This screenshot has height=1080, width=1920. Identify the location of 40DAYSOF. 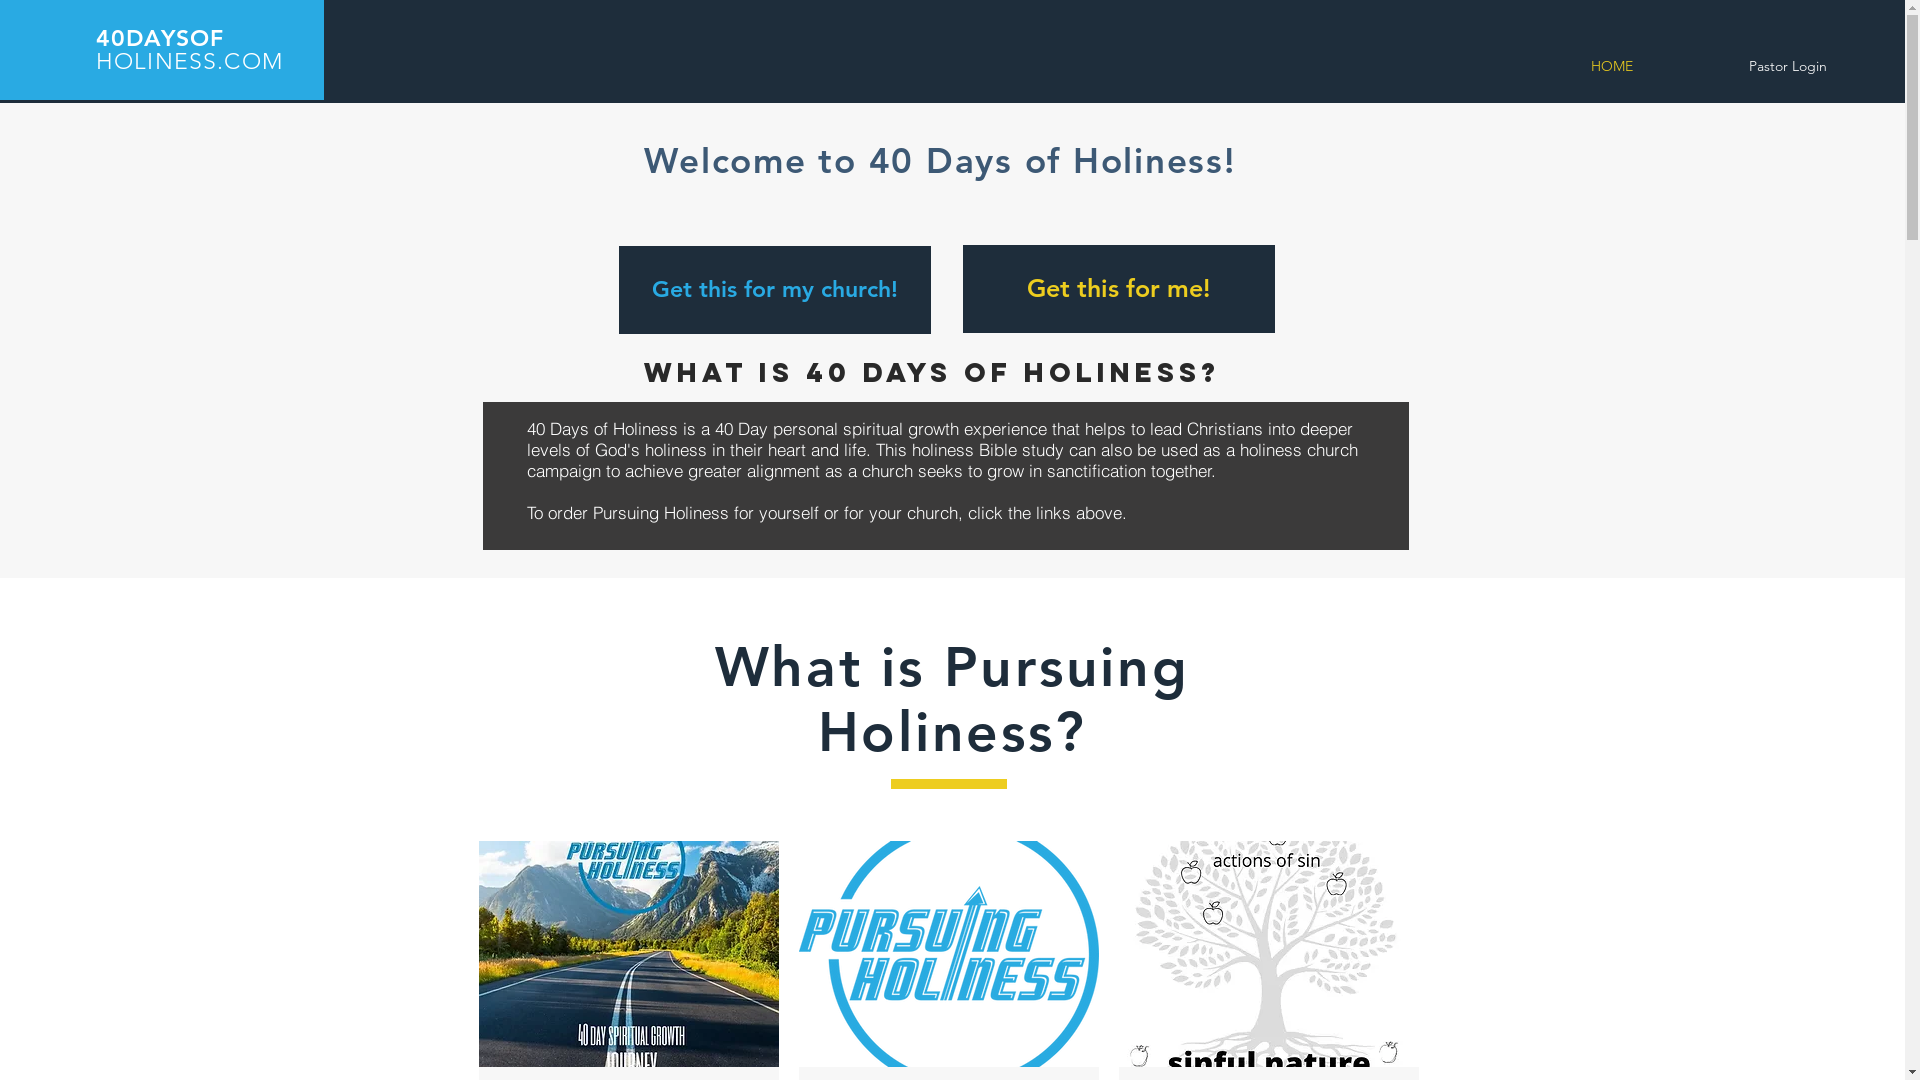
(160, 38).